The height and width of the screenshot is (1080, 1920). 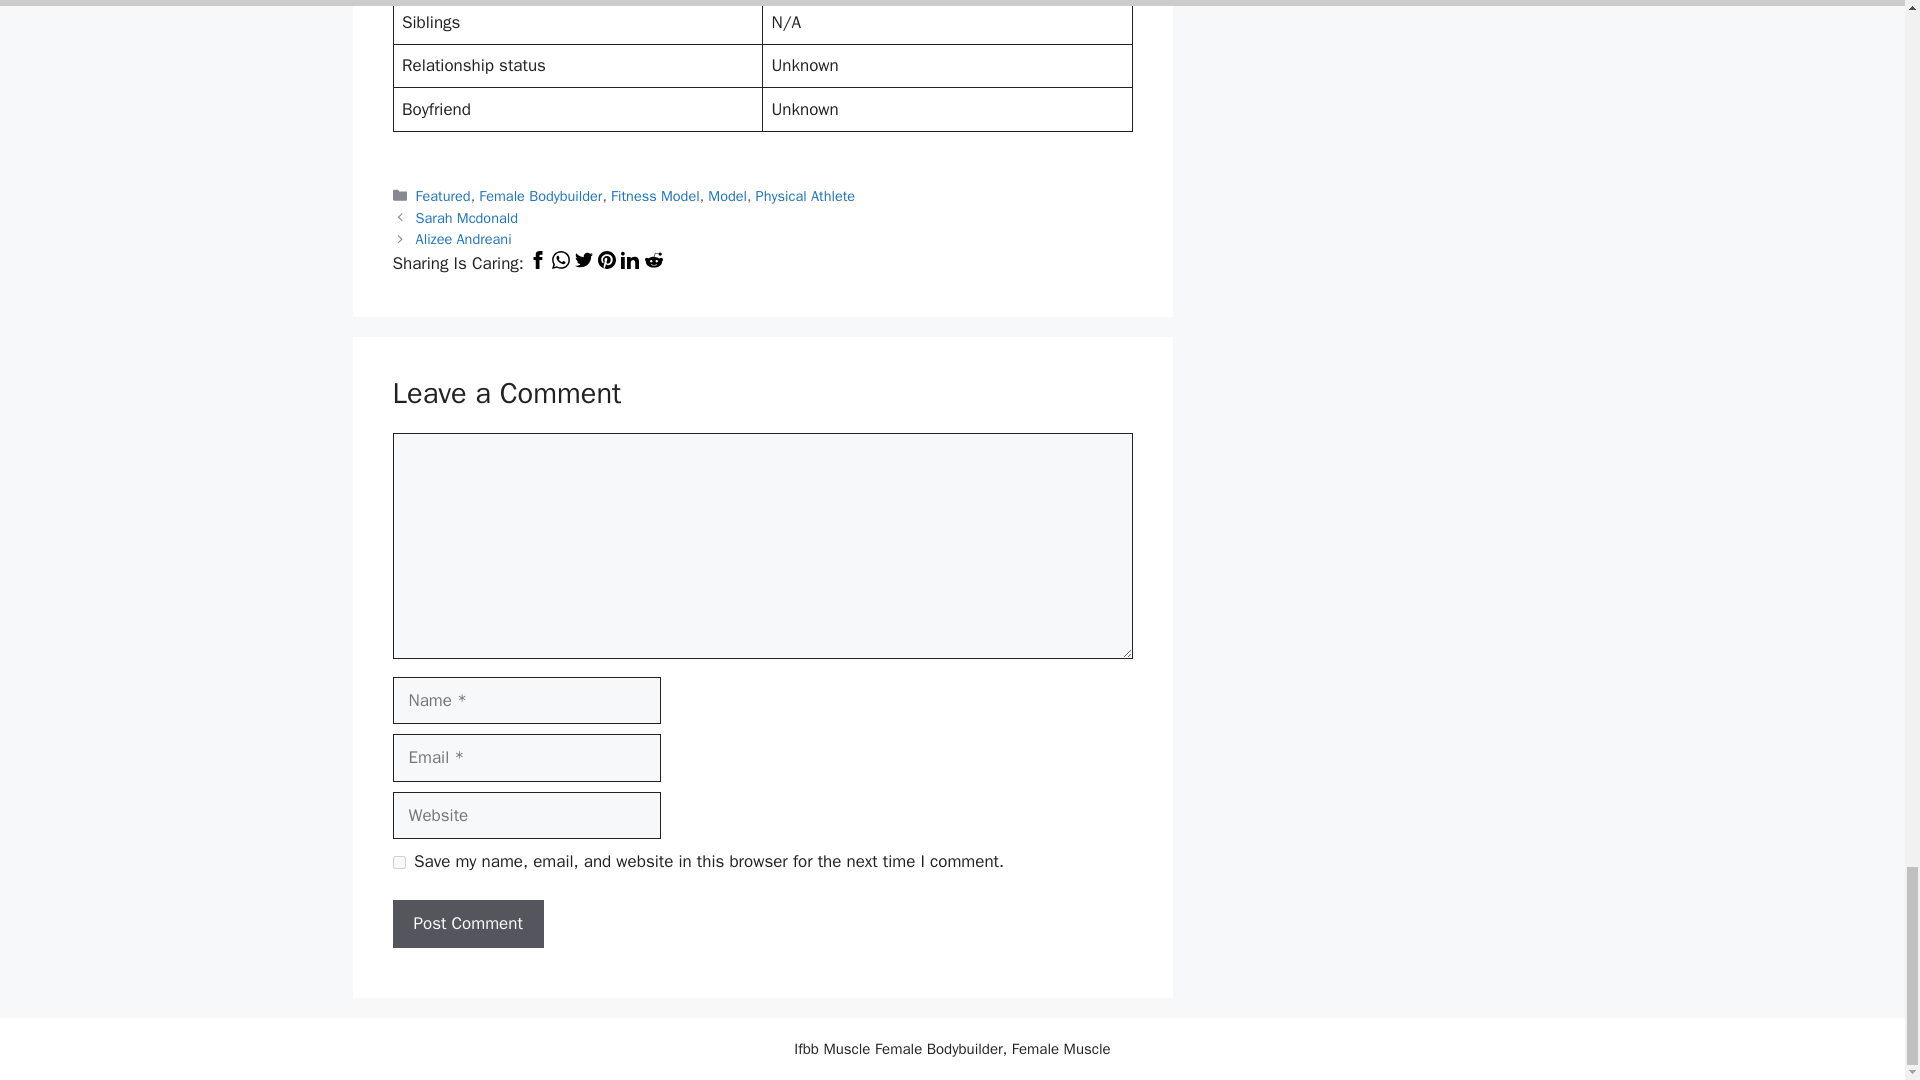 I want to click on Female Bodybuilder, so click(x=540, y=196).